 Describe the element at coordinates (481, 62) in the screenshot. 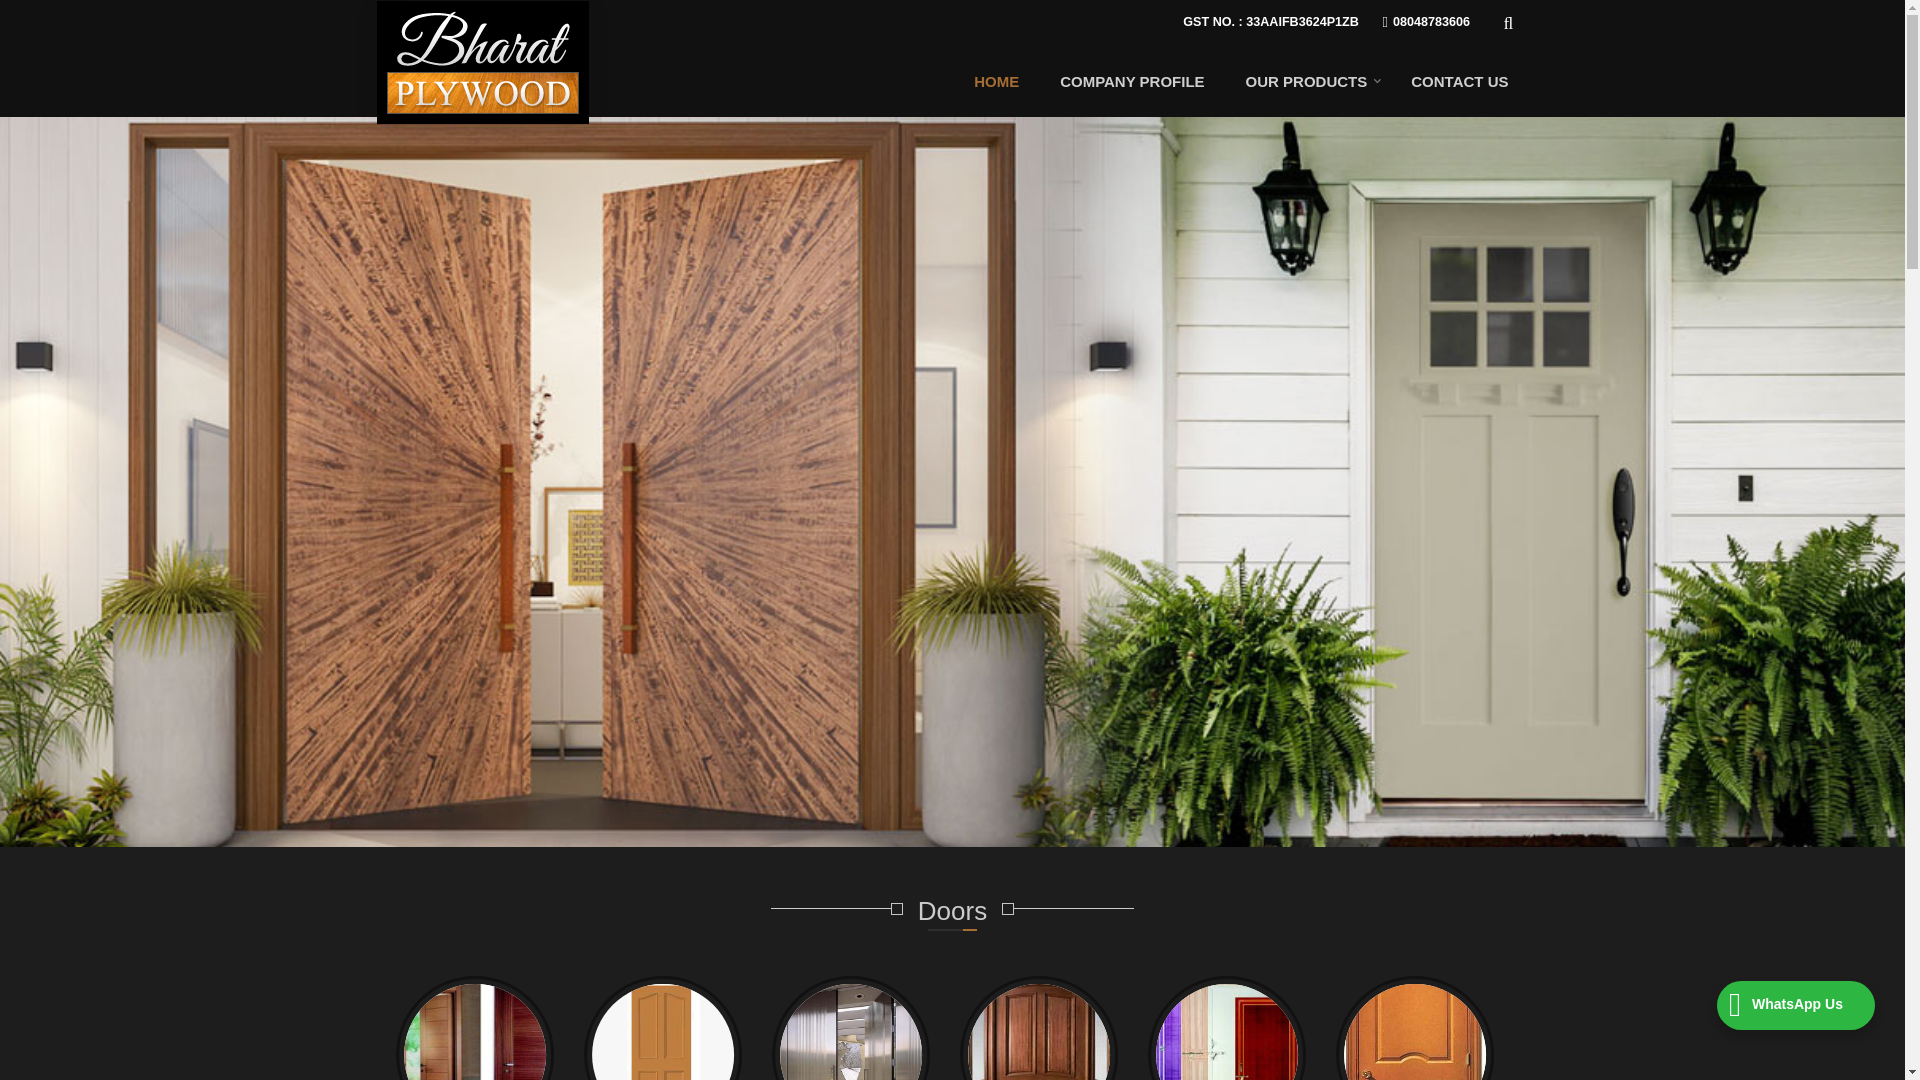

I see `Bharat Plywood` at that location.